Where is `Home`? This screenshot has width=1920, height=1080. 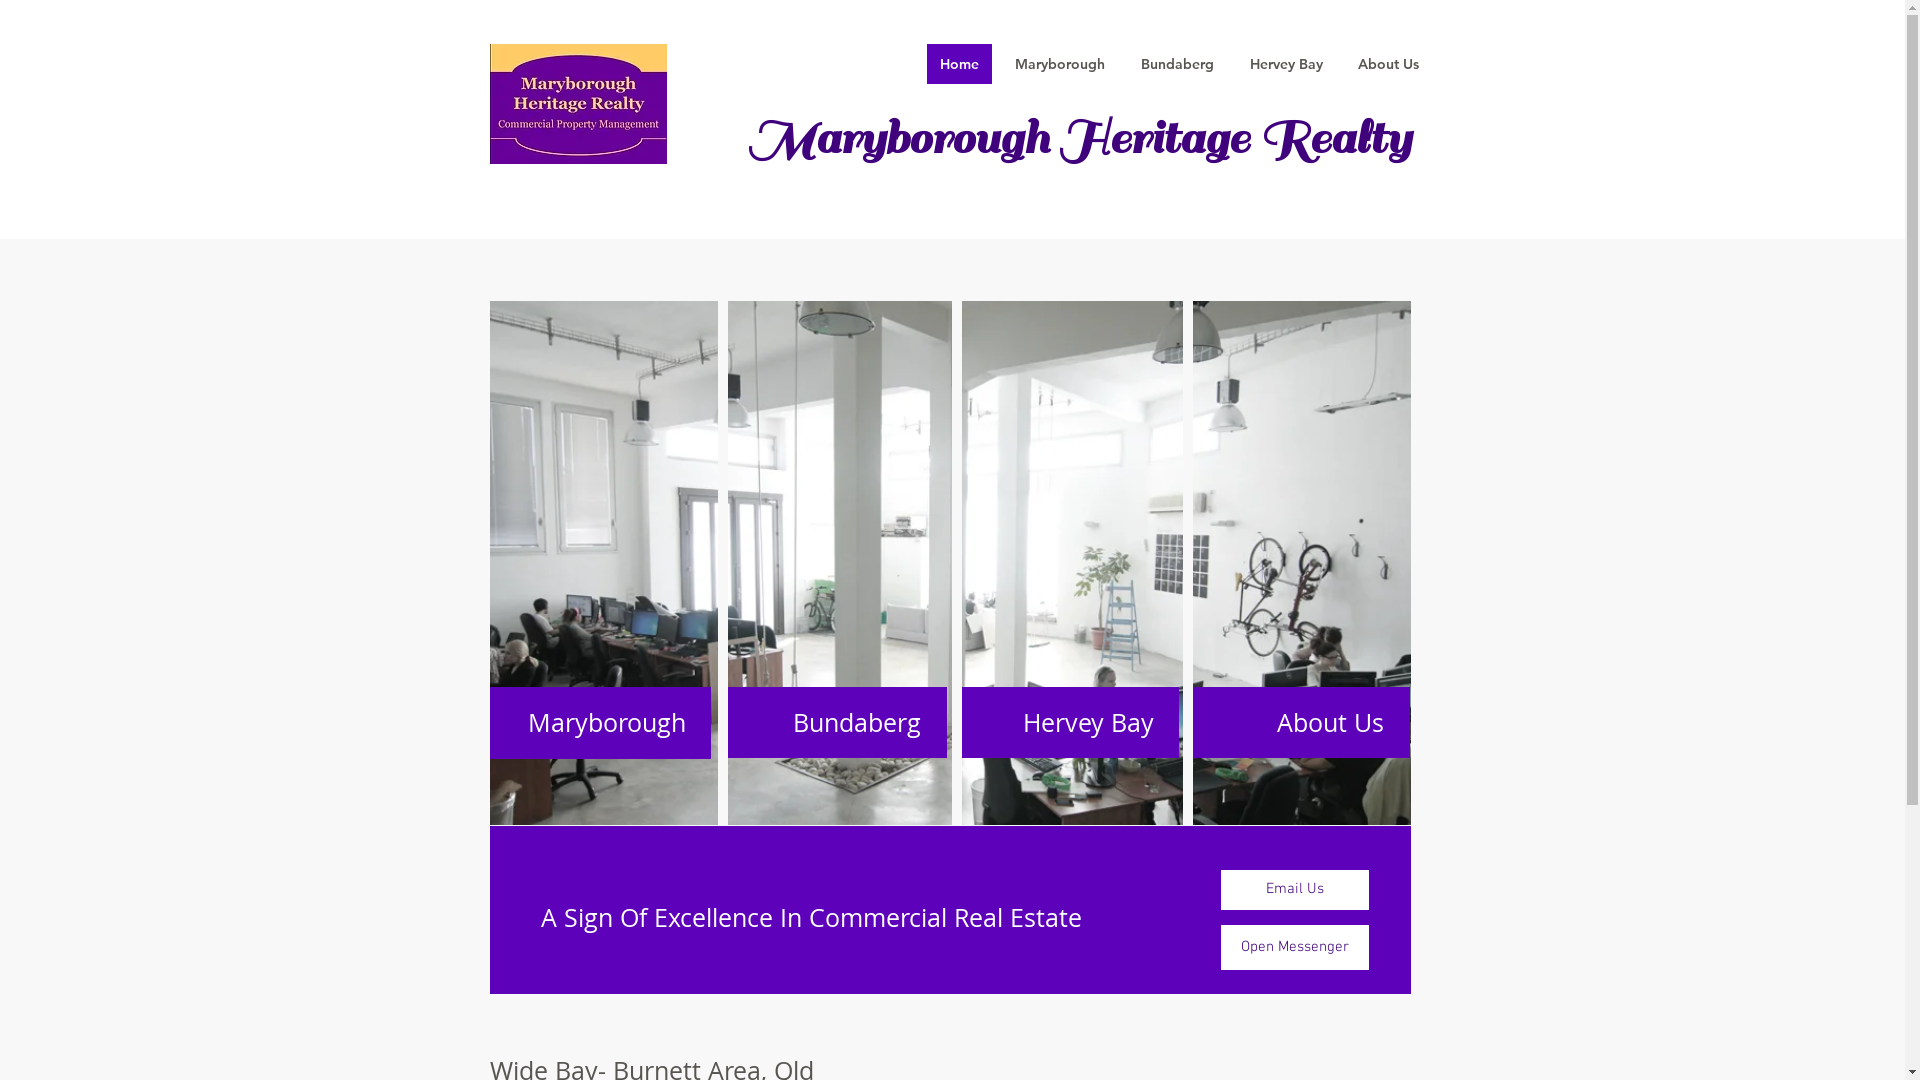 Home is located at coordinates (958, 64).